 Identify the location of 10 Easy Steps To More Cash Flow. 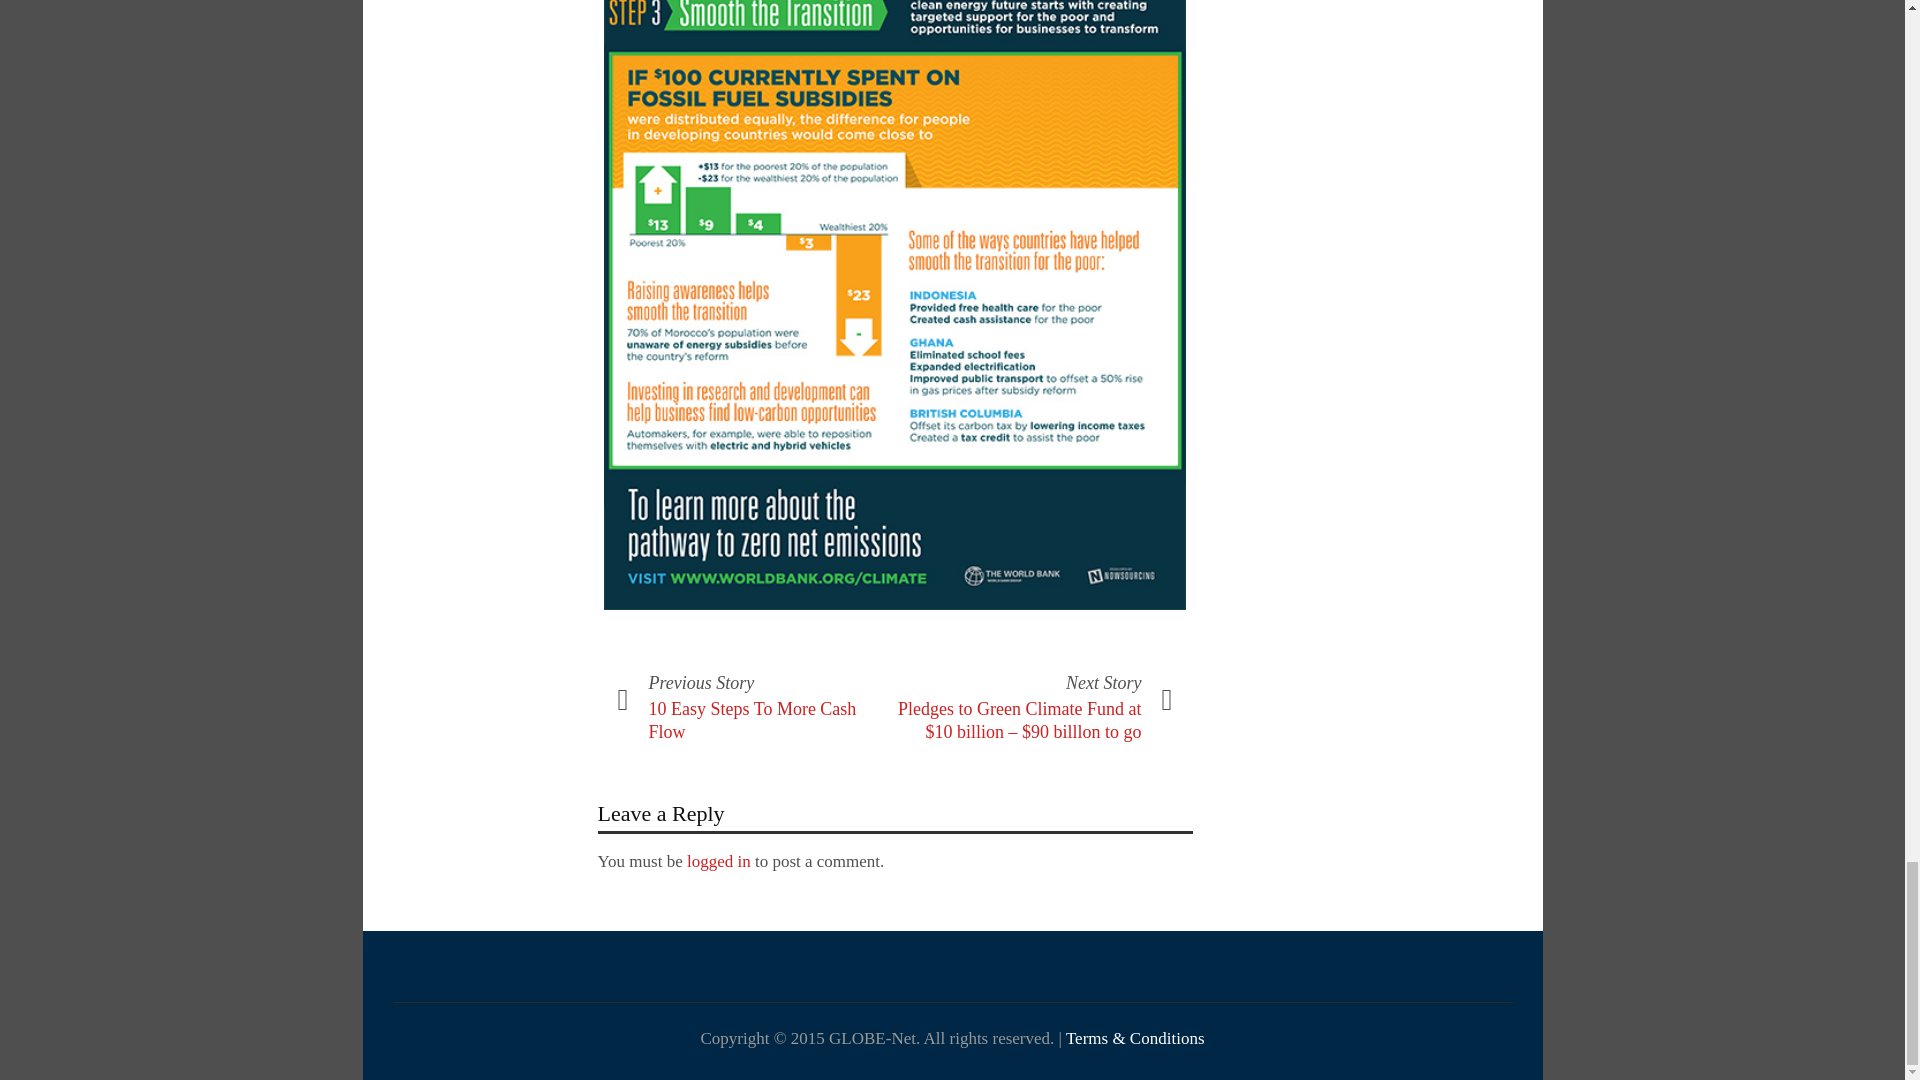
(752, 720).